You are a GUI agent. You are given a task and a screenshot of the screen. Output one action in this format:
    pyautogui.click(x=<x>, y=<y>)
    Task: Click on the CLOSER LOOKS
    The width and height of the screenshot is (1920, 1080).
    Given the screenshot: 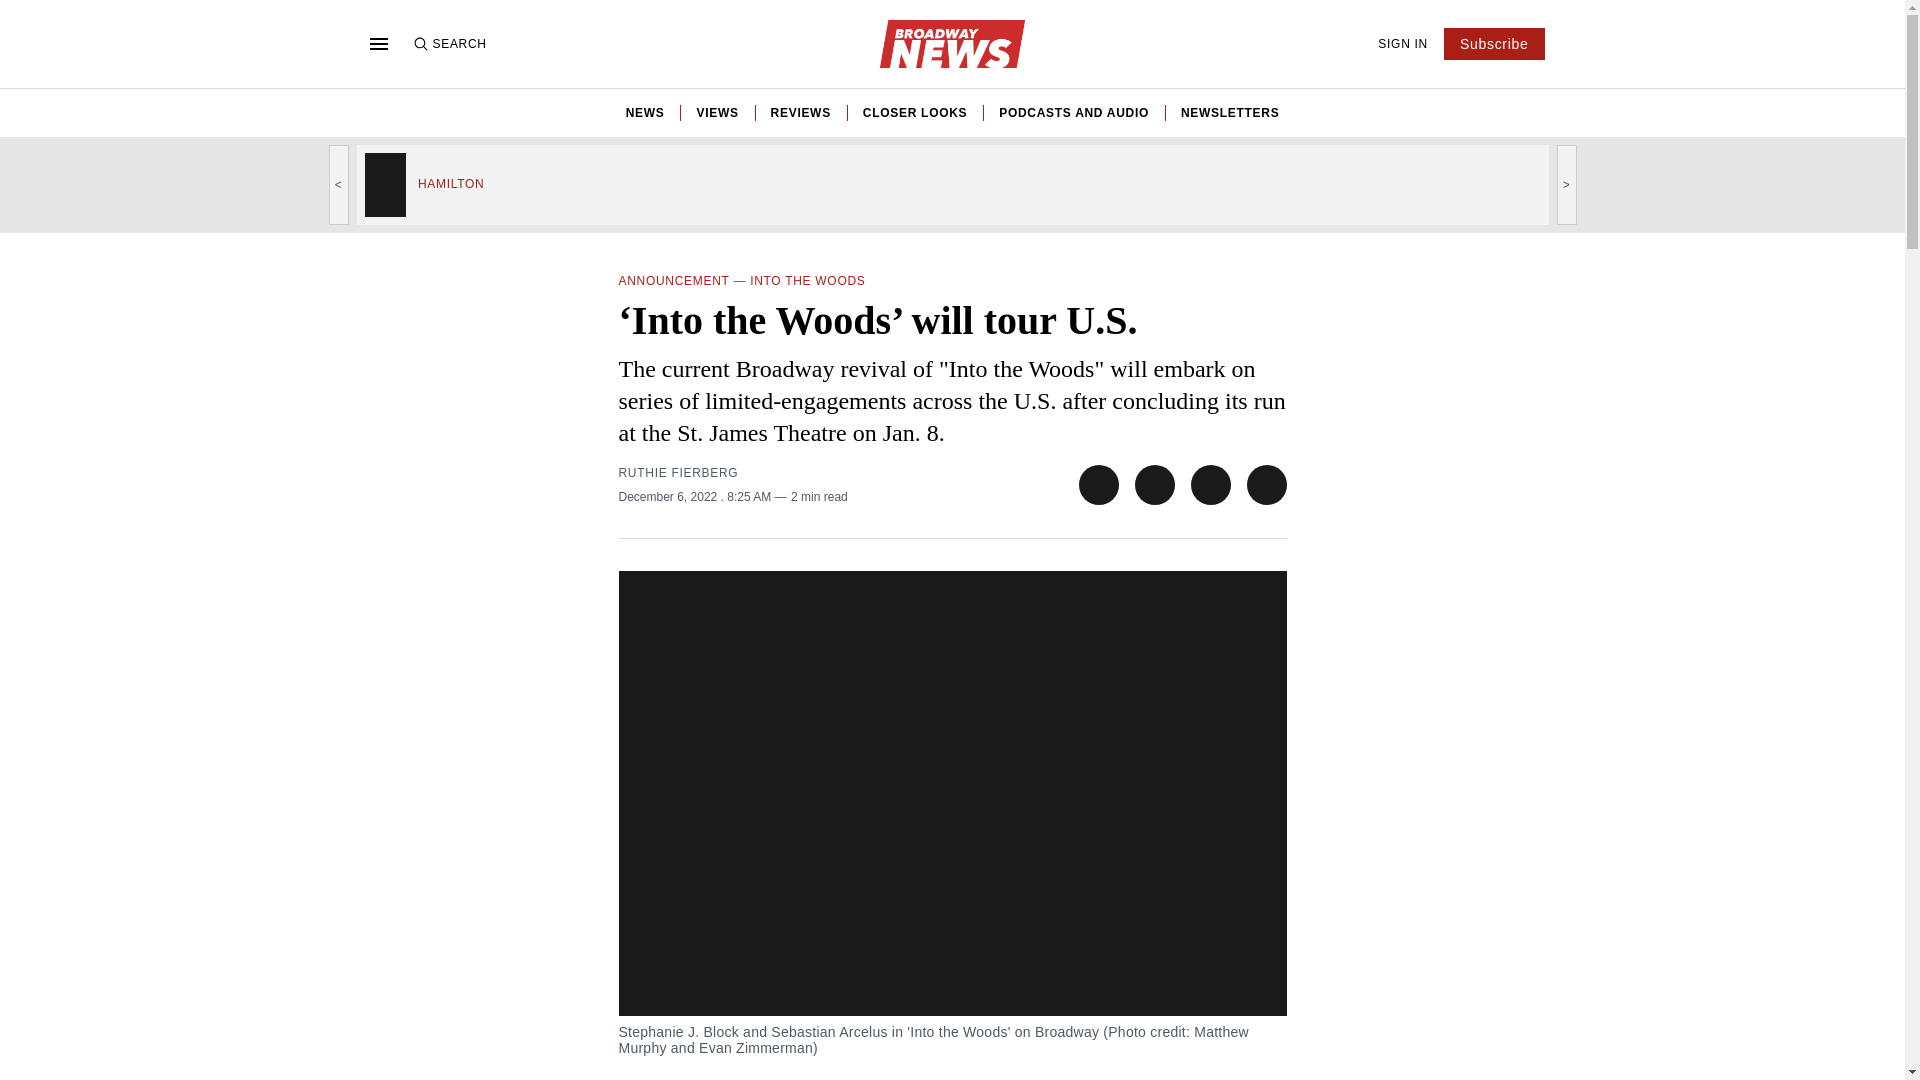 What is the action you would take?
    pyautogui.click(x=914, y=112)
    